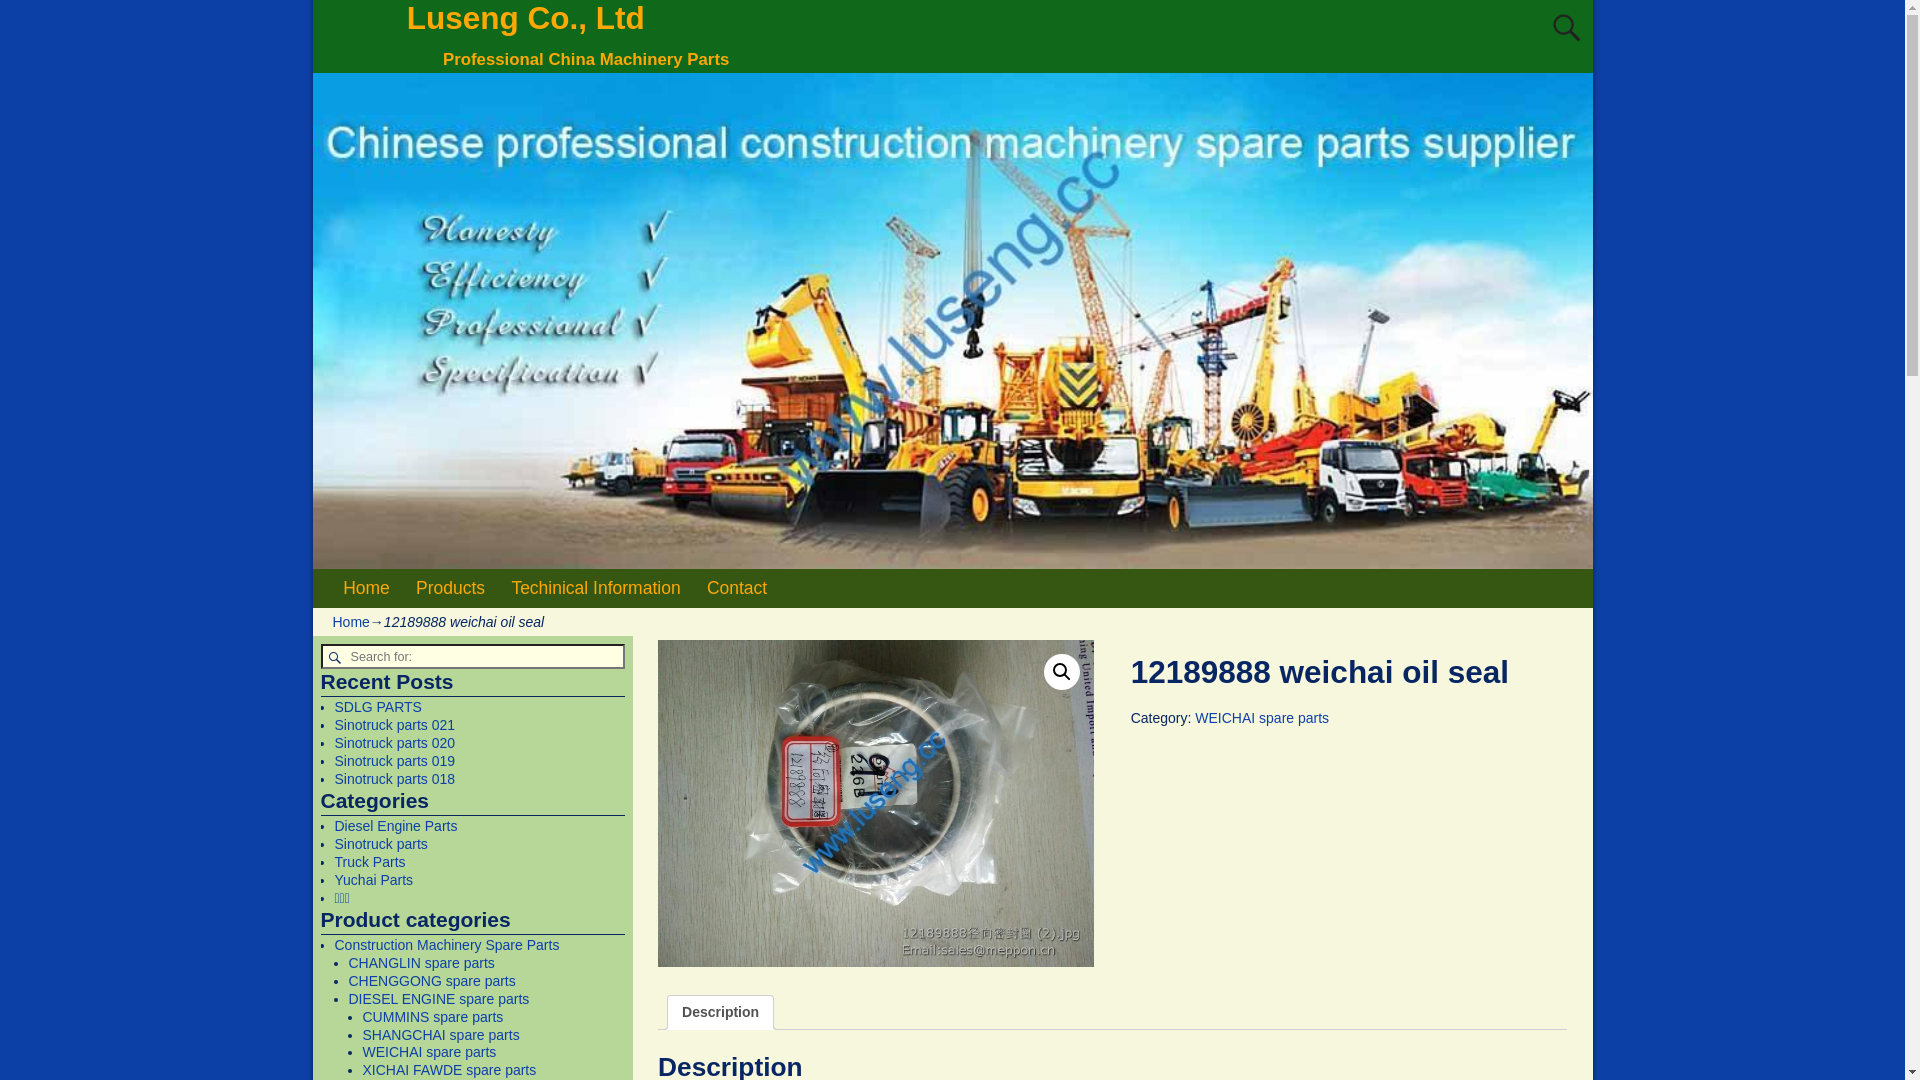 The width and height of the screenshot is (1920, 1080). What do you see at coordinates (366, 588) in the screenshot?
I see `Home` at bounding box center [366, 588].